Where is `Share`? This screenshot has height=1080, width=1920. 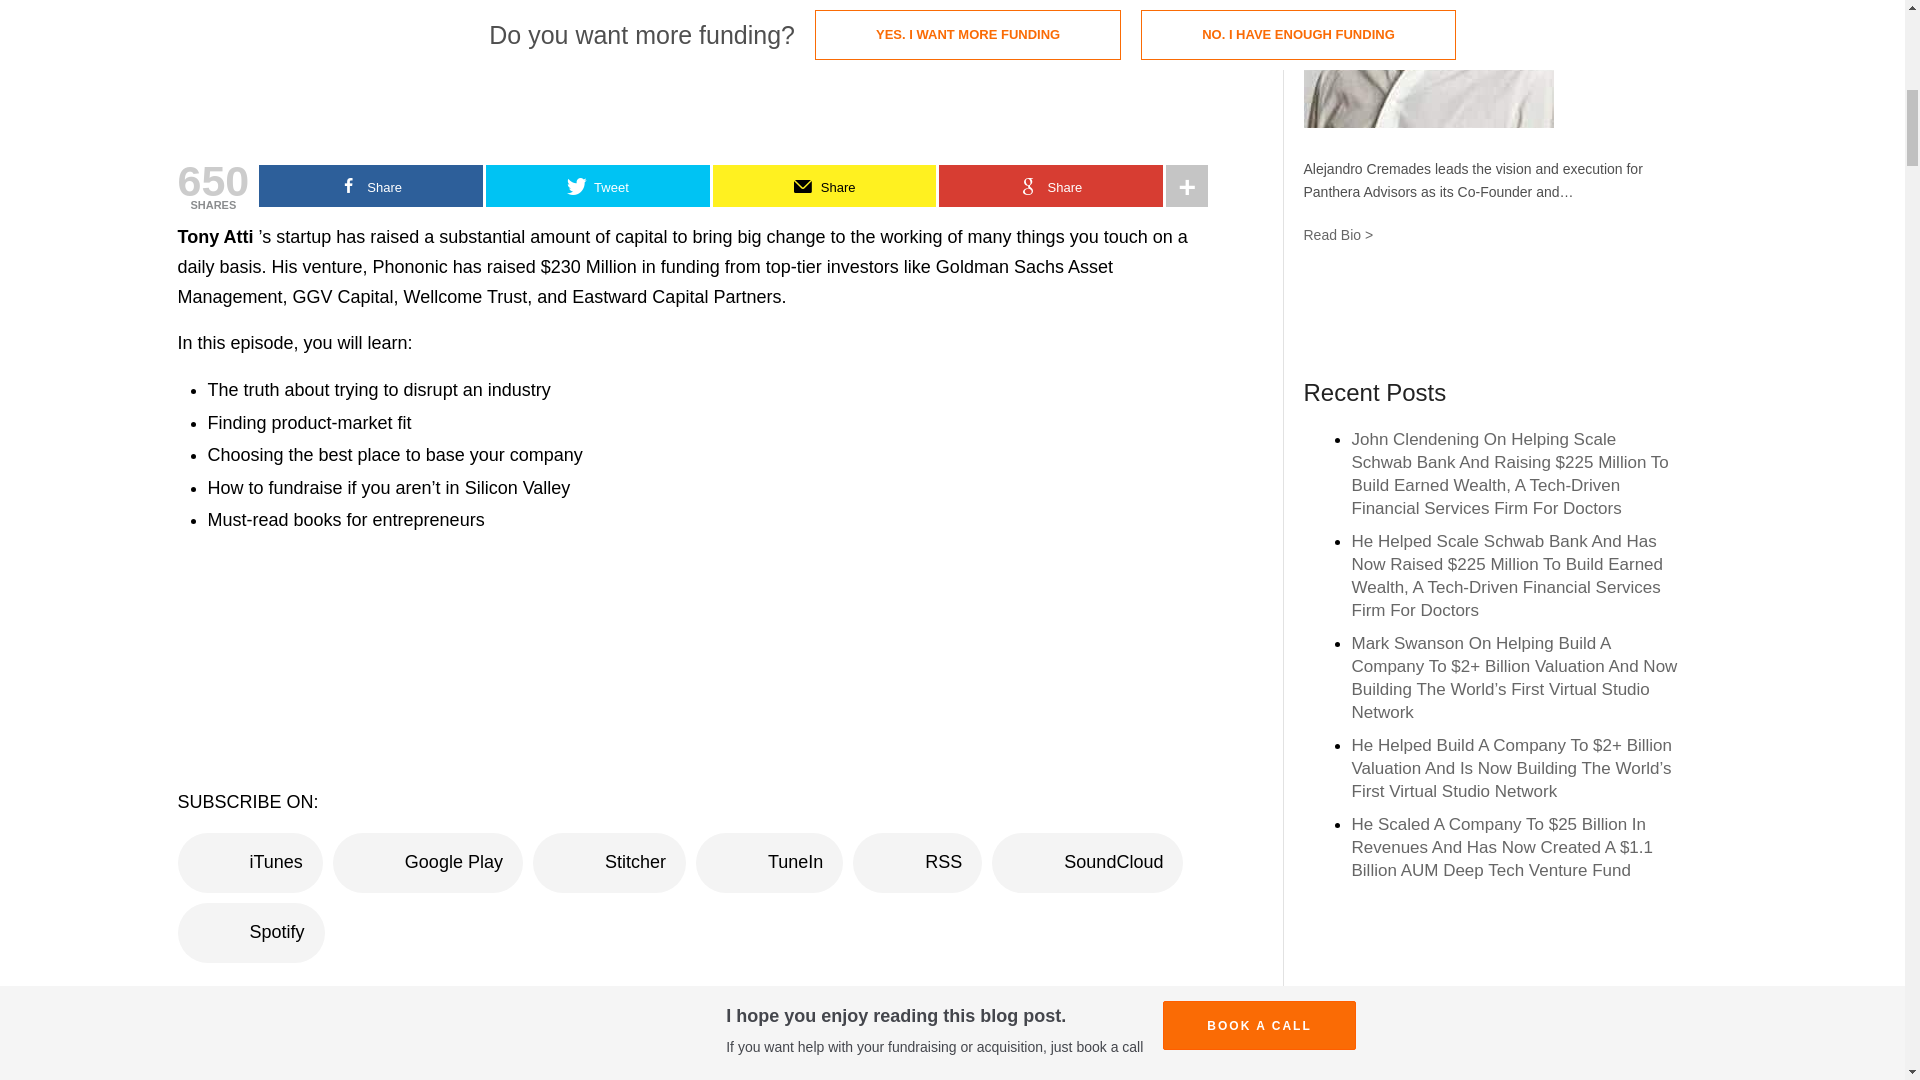
Share is located at coordinates (824, 186).